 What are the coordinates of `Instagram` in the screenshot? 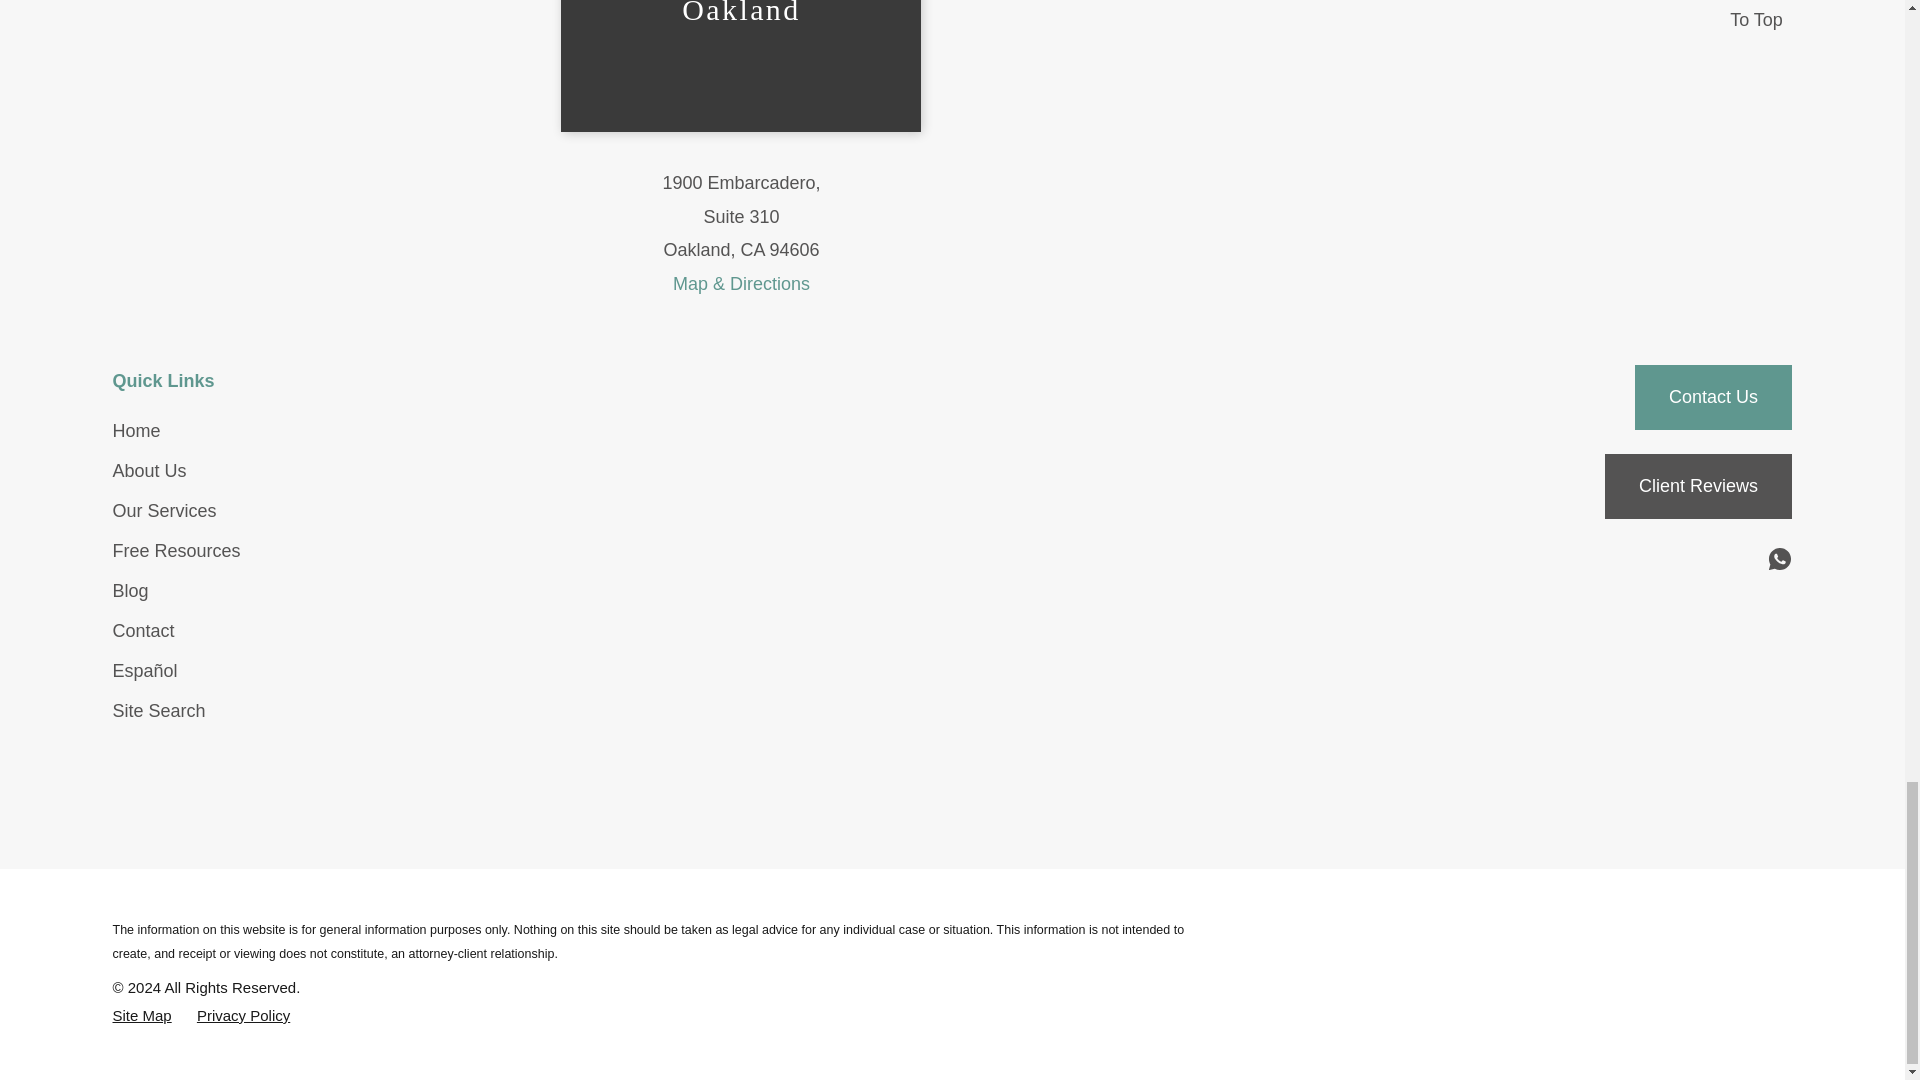 It's located at (1700, 560).